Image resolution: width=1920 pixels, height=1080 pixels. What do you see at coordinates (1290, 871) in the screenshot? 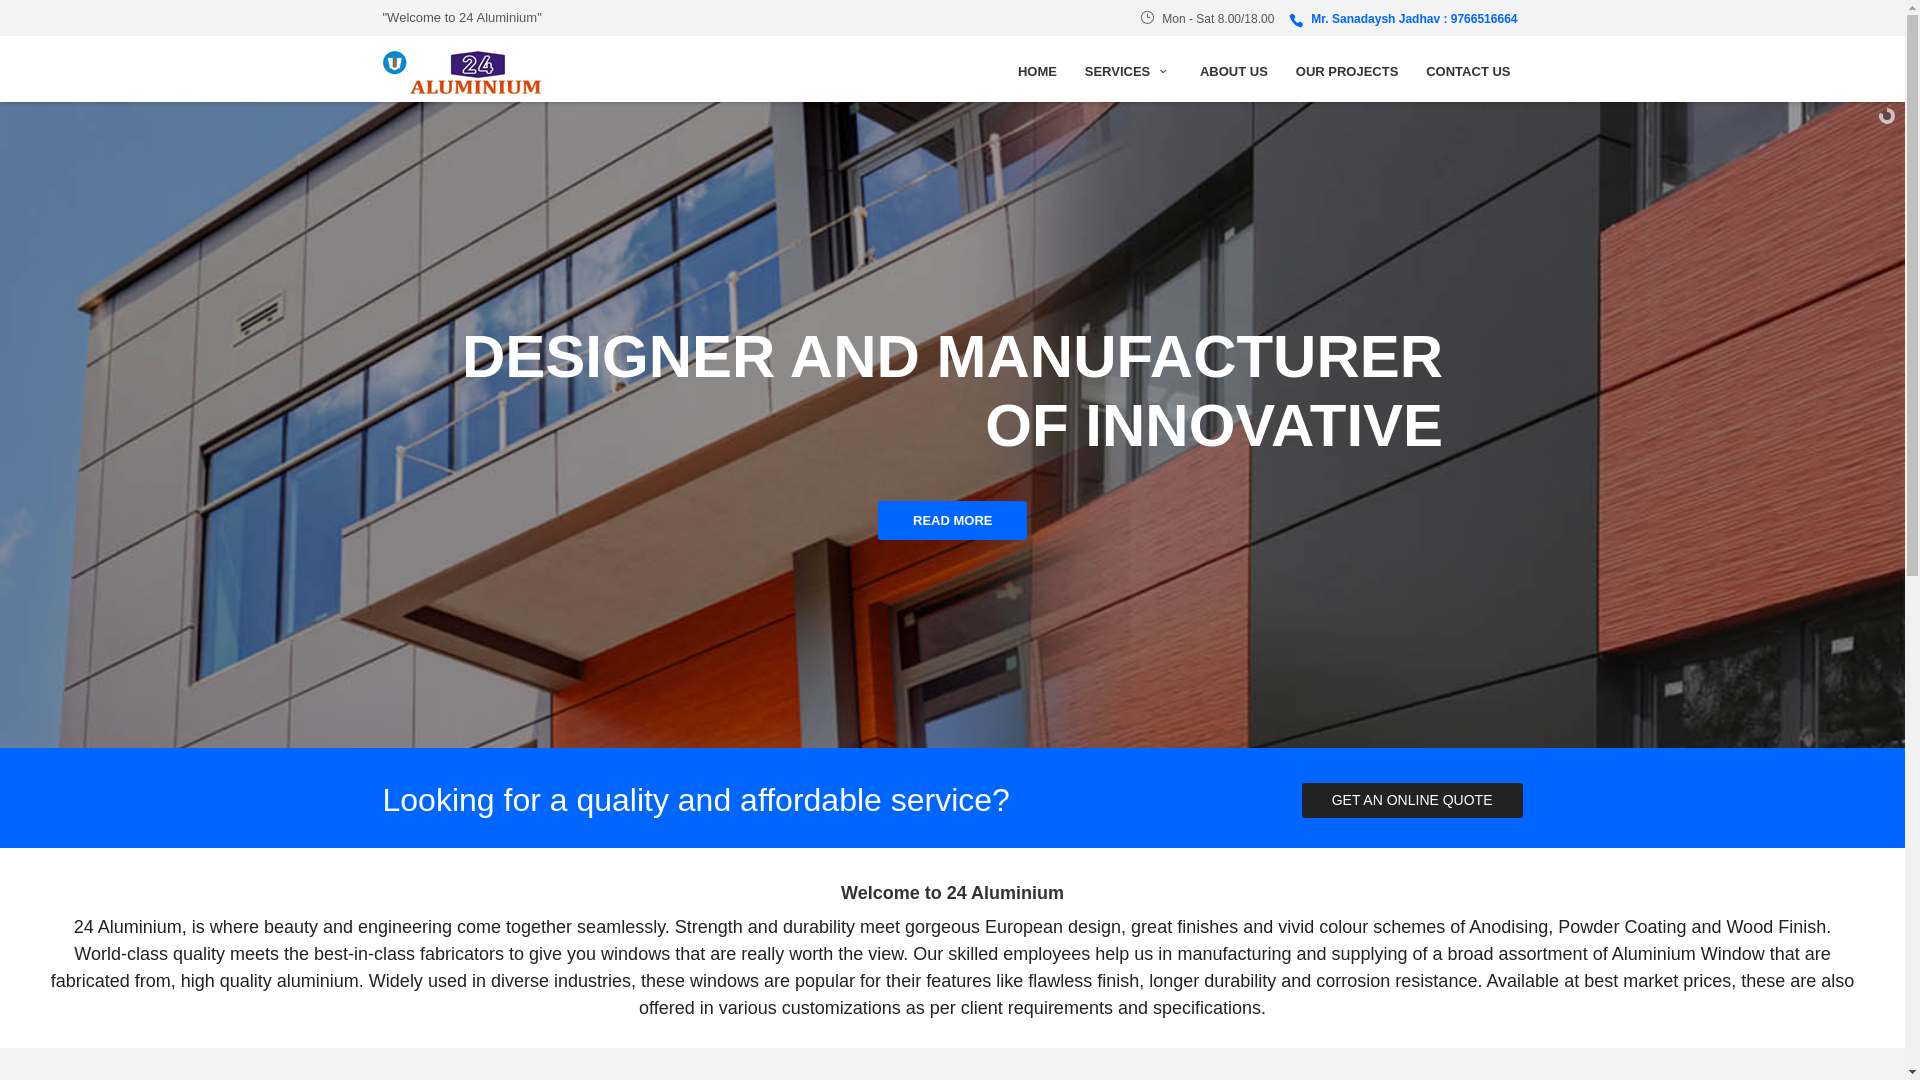
I see `24aluminiumpimpri@gmail.com` at bounding box center [1290, 871].